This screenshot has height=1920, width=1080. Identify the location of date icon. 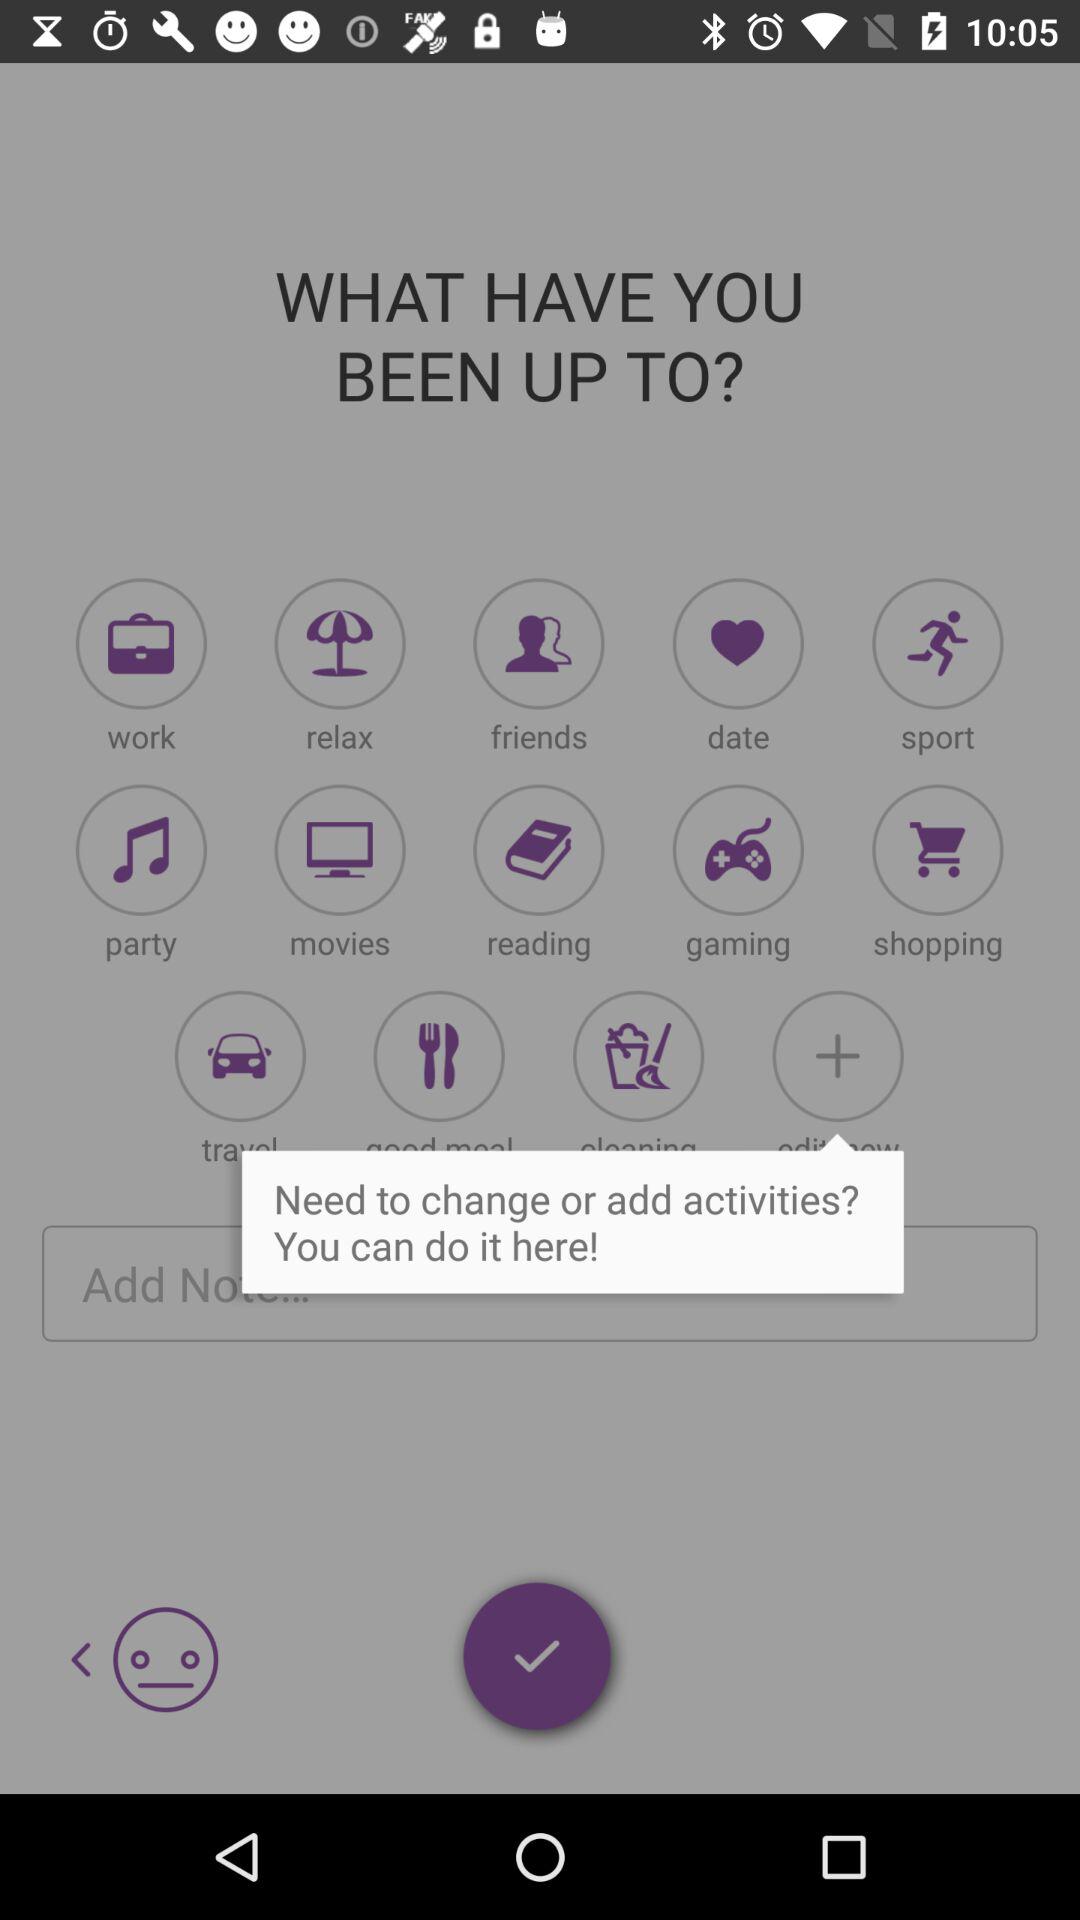
(738, 644).